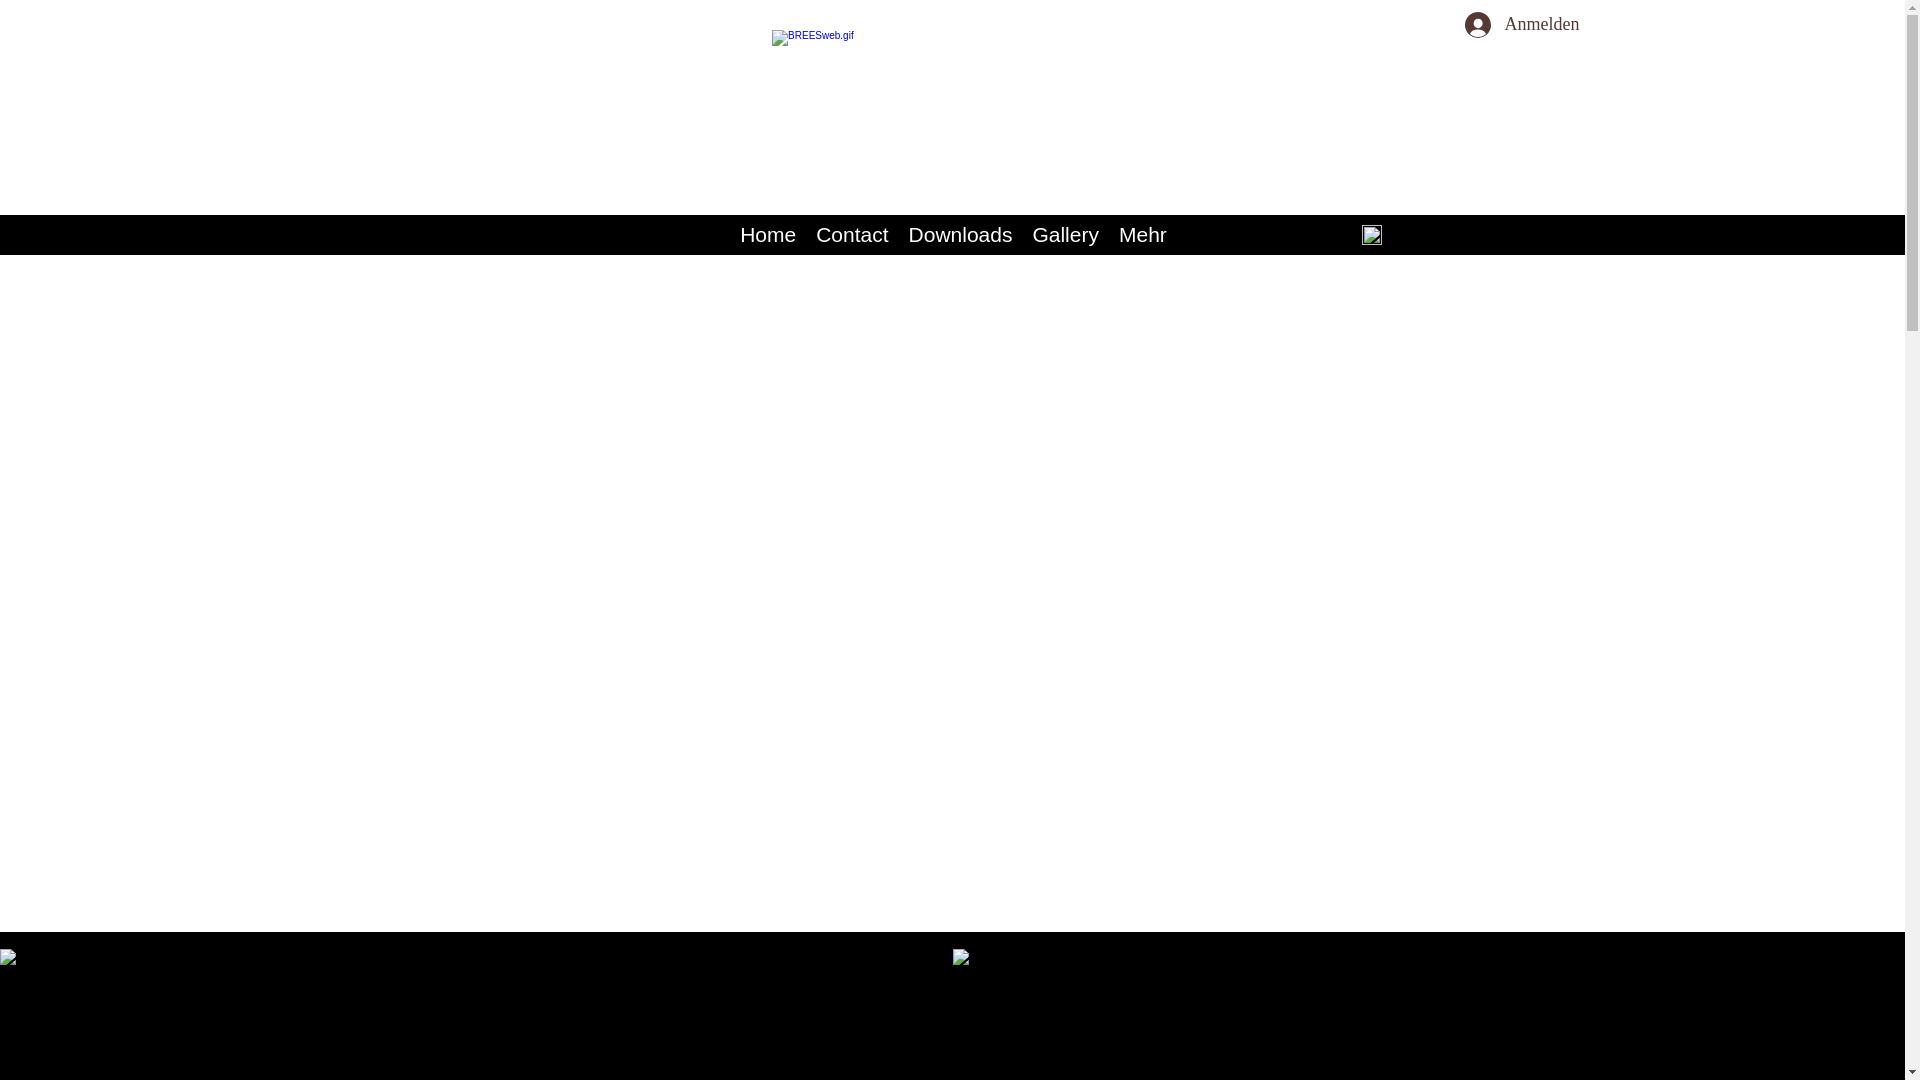 Image resolution: width=1920 pixels, height=1080 pixels. Describe the element at coordinates (852, 235) in the screenshot. I see `Contact` at that location.